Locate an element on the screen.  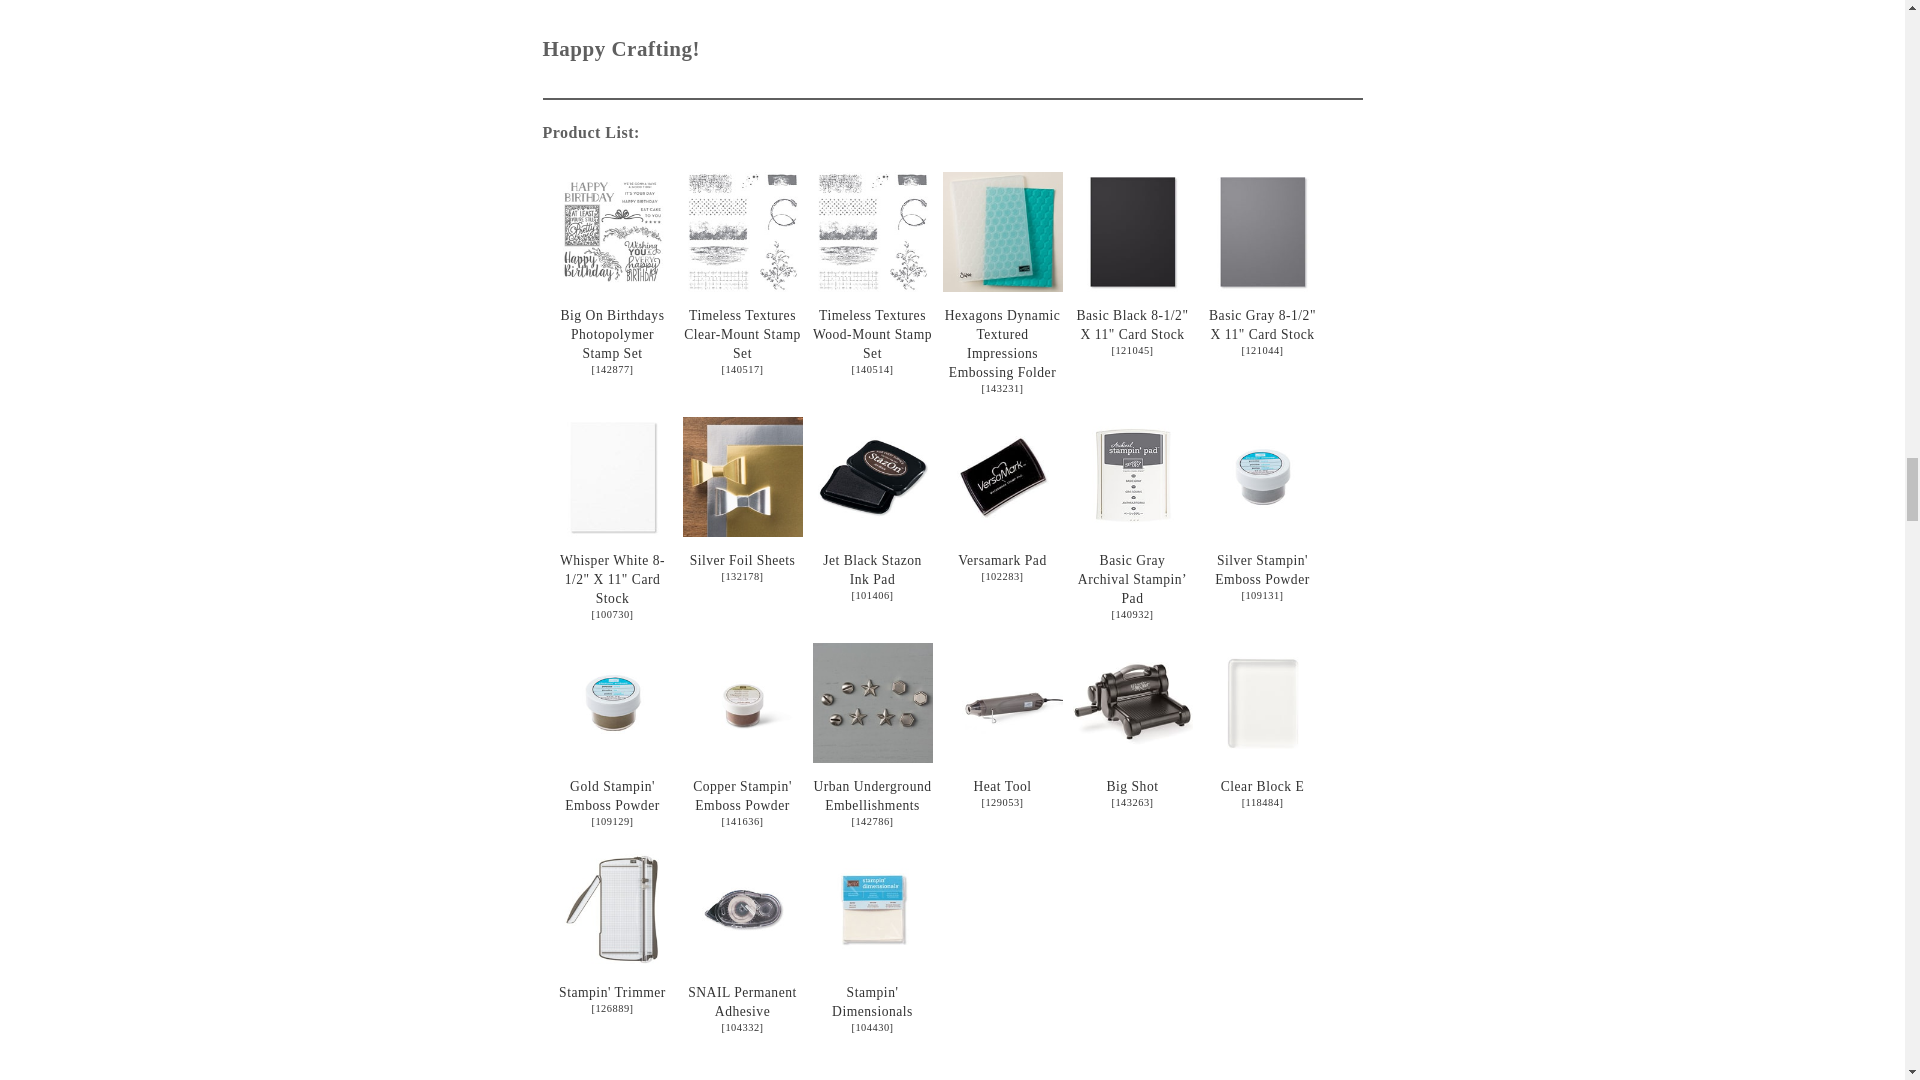
Timeless Textures Wood-Mount Stamp Set is located at coordinates (872, 334).